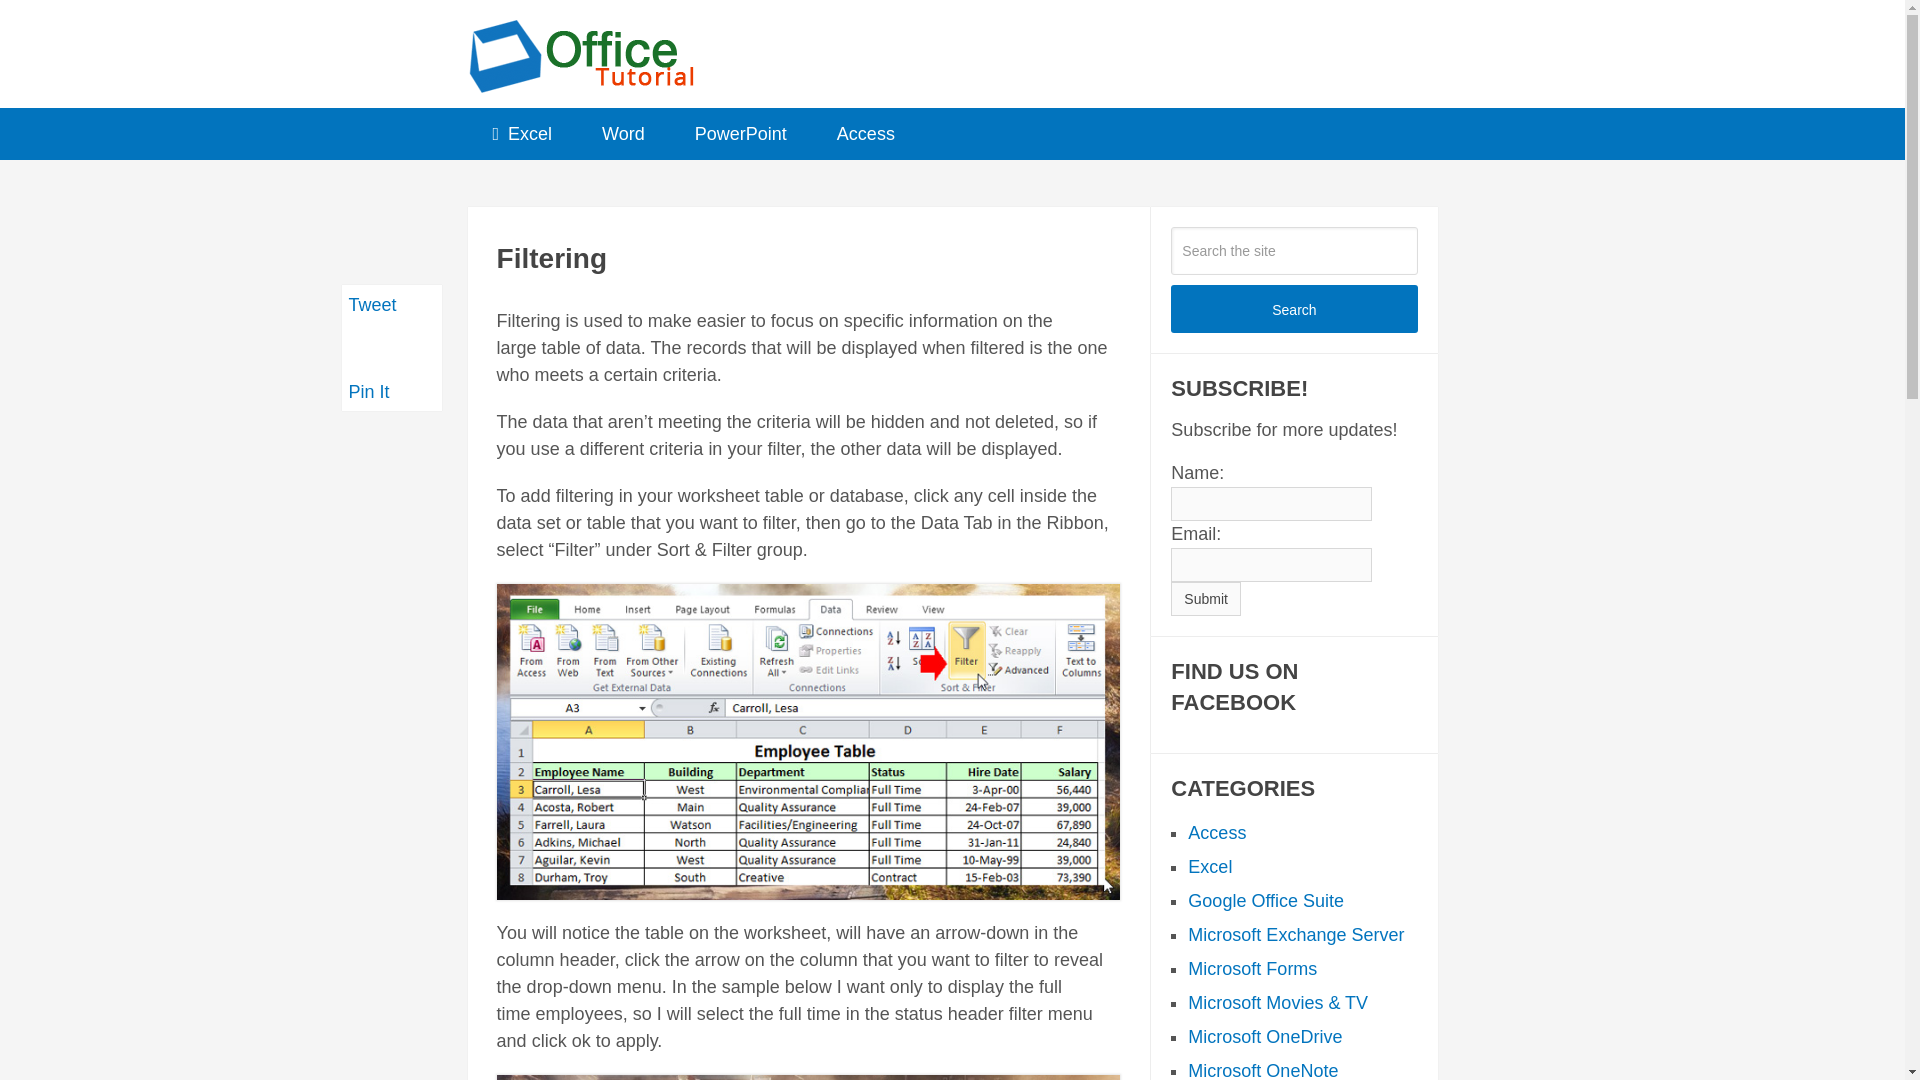 Image resolution: width=1920 pixels, height=1080 pixels. I want to click on PowerPoint, so click(741, 134).